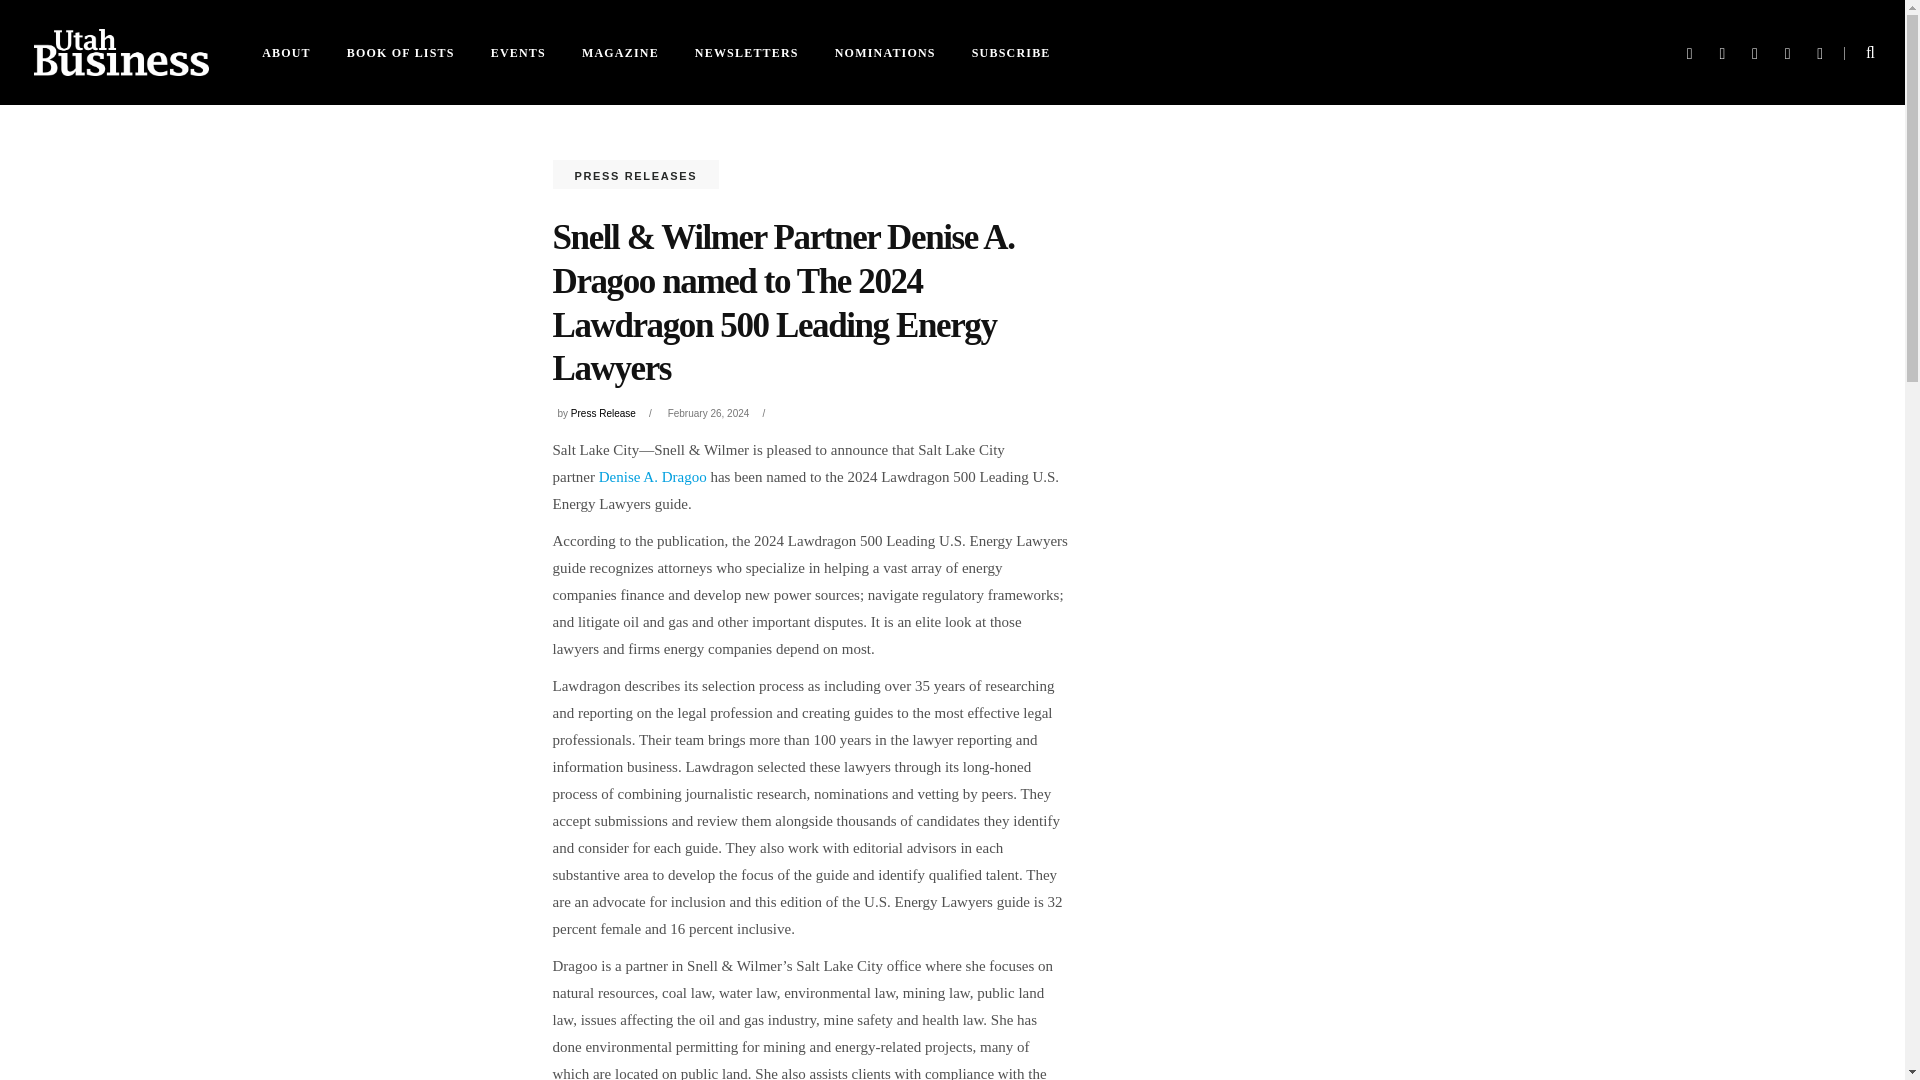 This screenshot has height=1080, width=1920. I want to click on Press Release, so click(602, 414).